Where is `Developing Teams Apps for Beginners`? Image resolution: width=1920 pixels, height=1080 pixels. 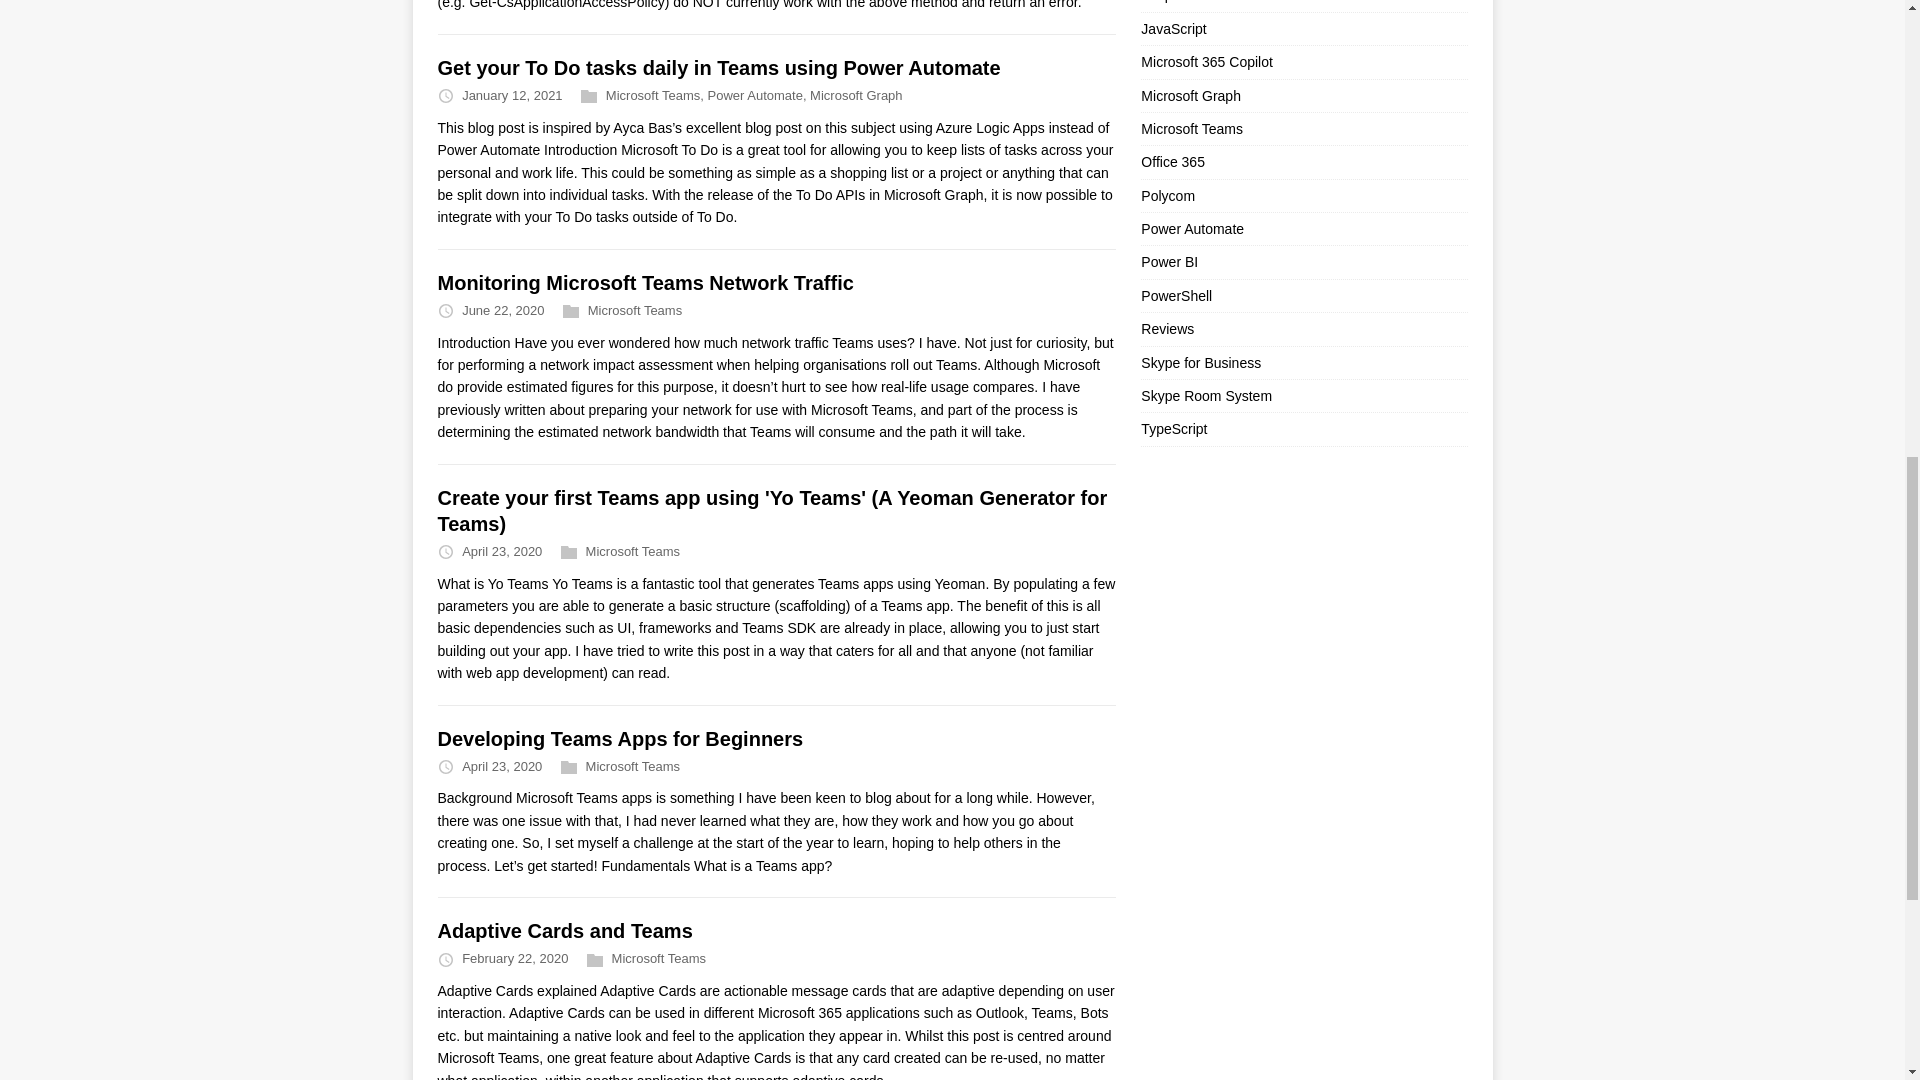 Developing Teams Apps for Beginners is located at coordinates (620, 738).